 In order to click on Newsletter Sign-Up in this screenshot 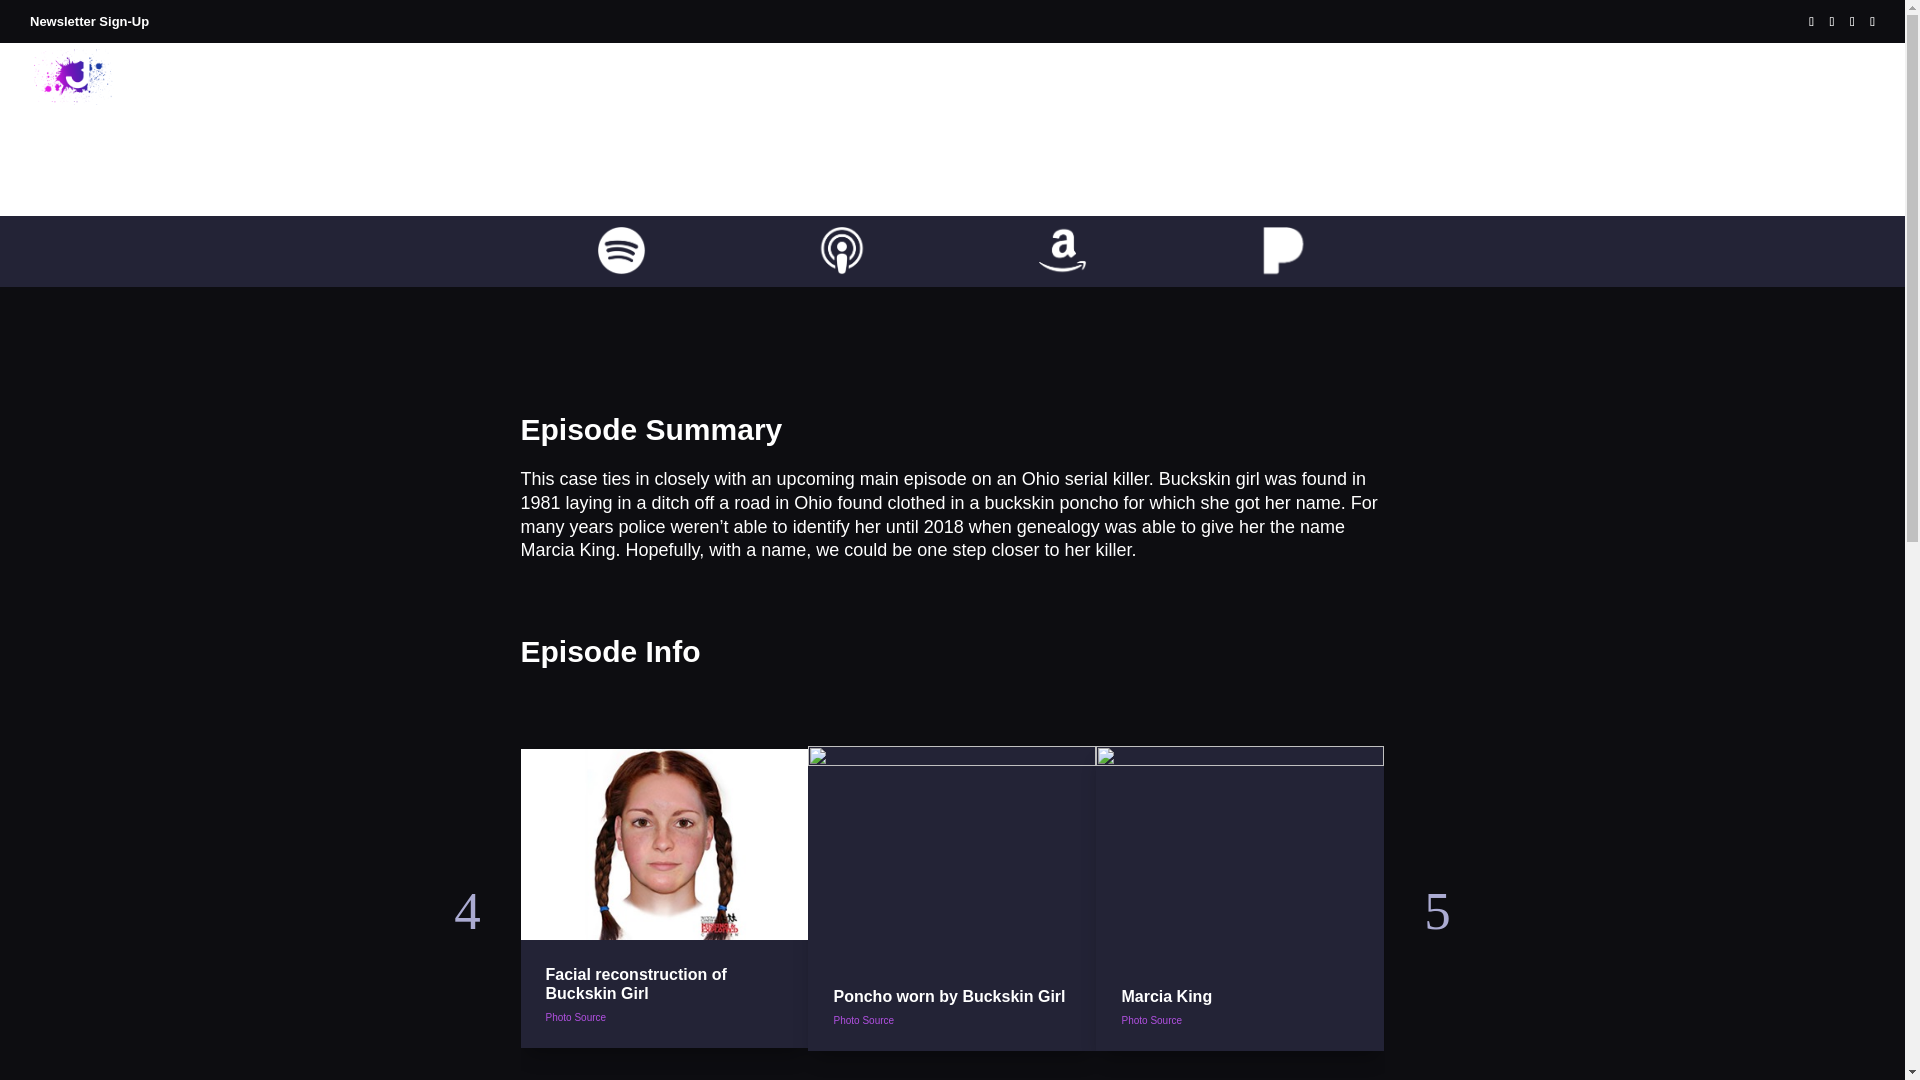, I will do `click(90, 22)`.